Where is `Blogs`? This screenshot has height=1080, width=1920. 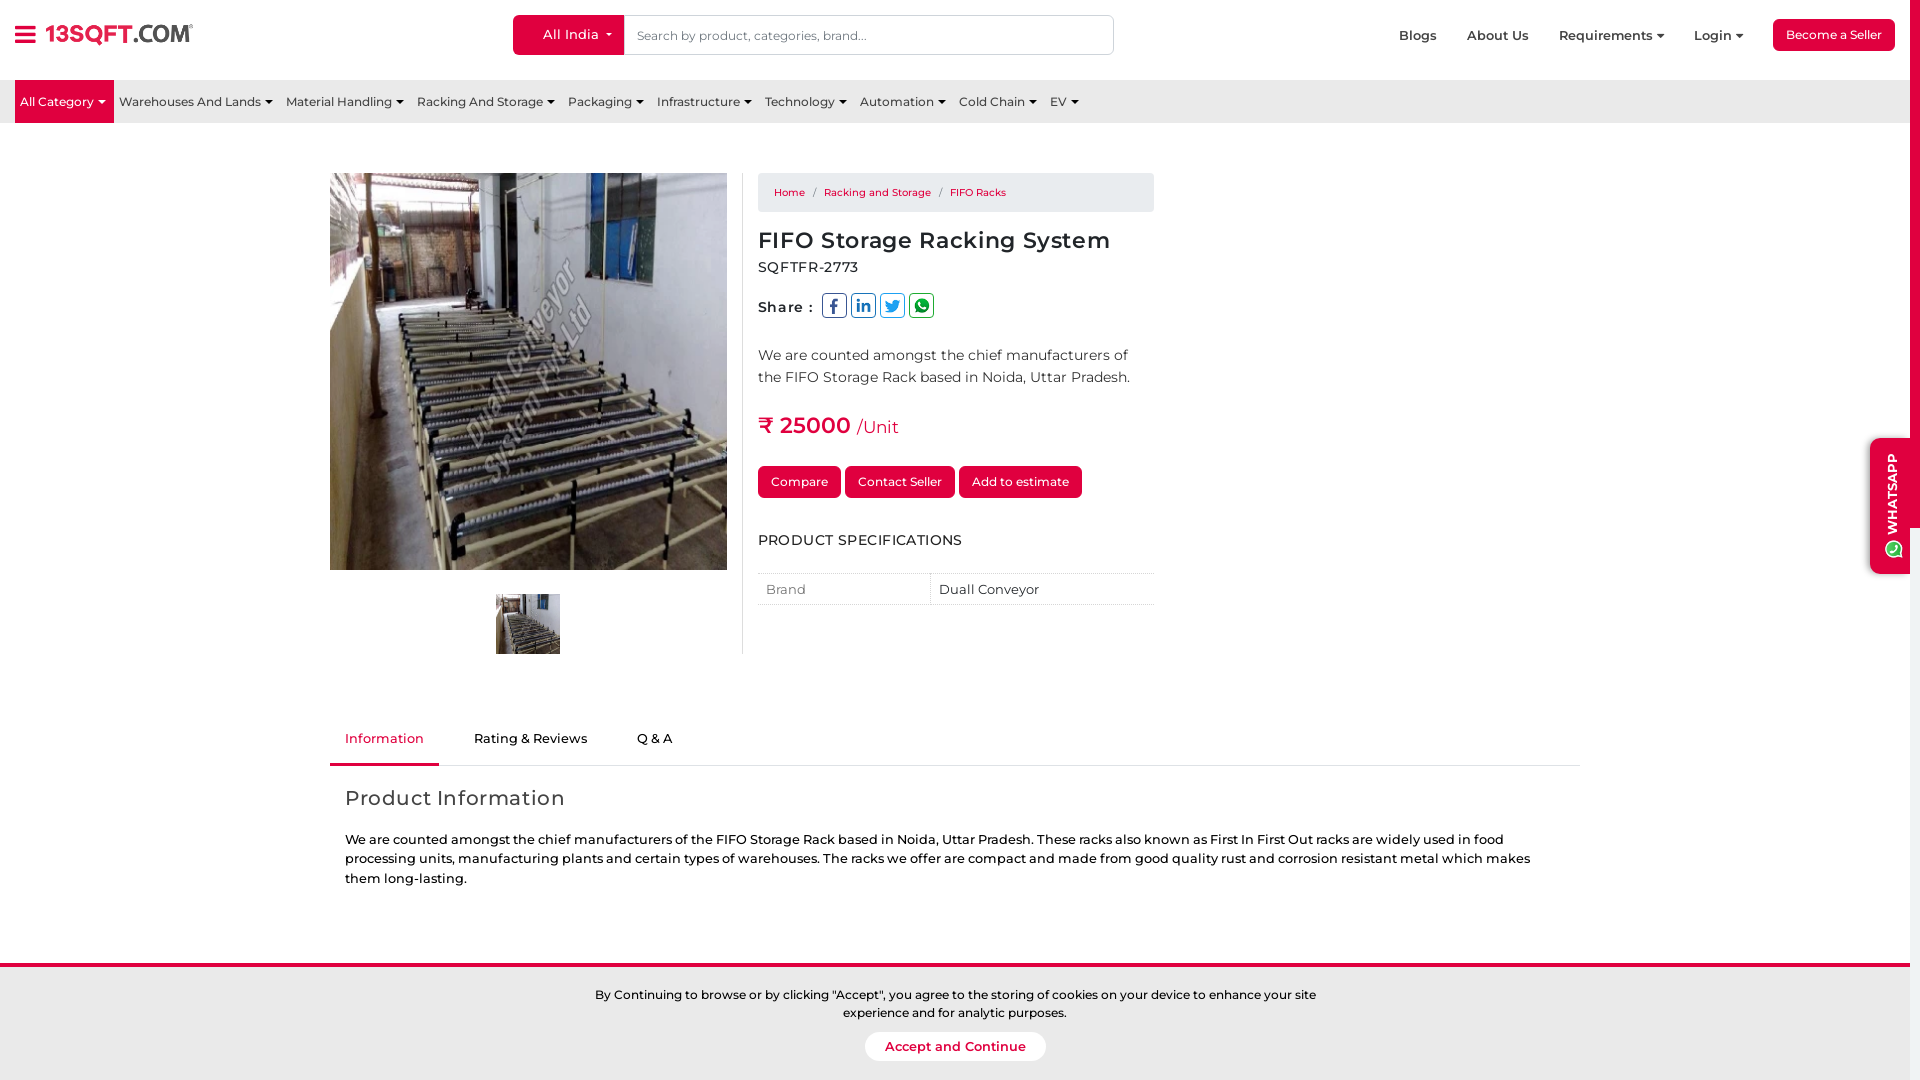
Blogs is located at coordinates (1433, 36).